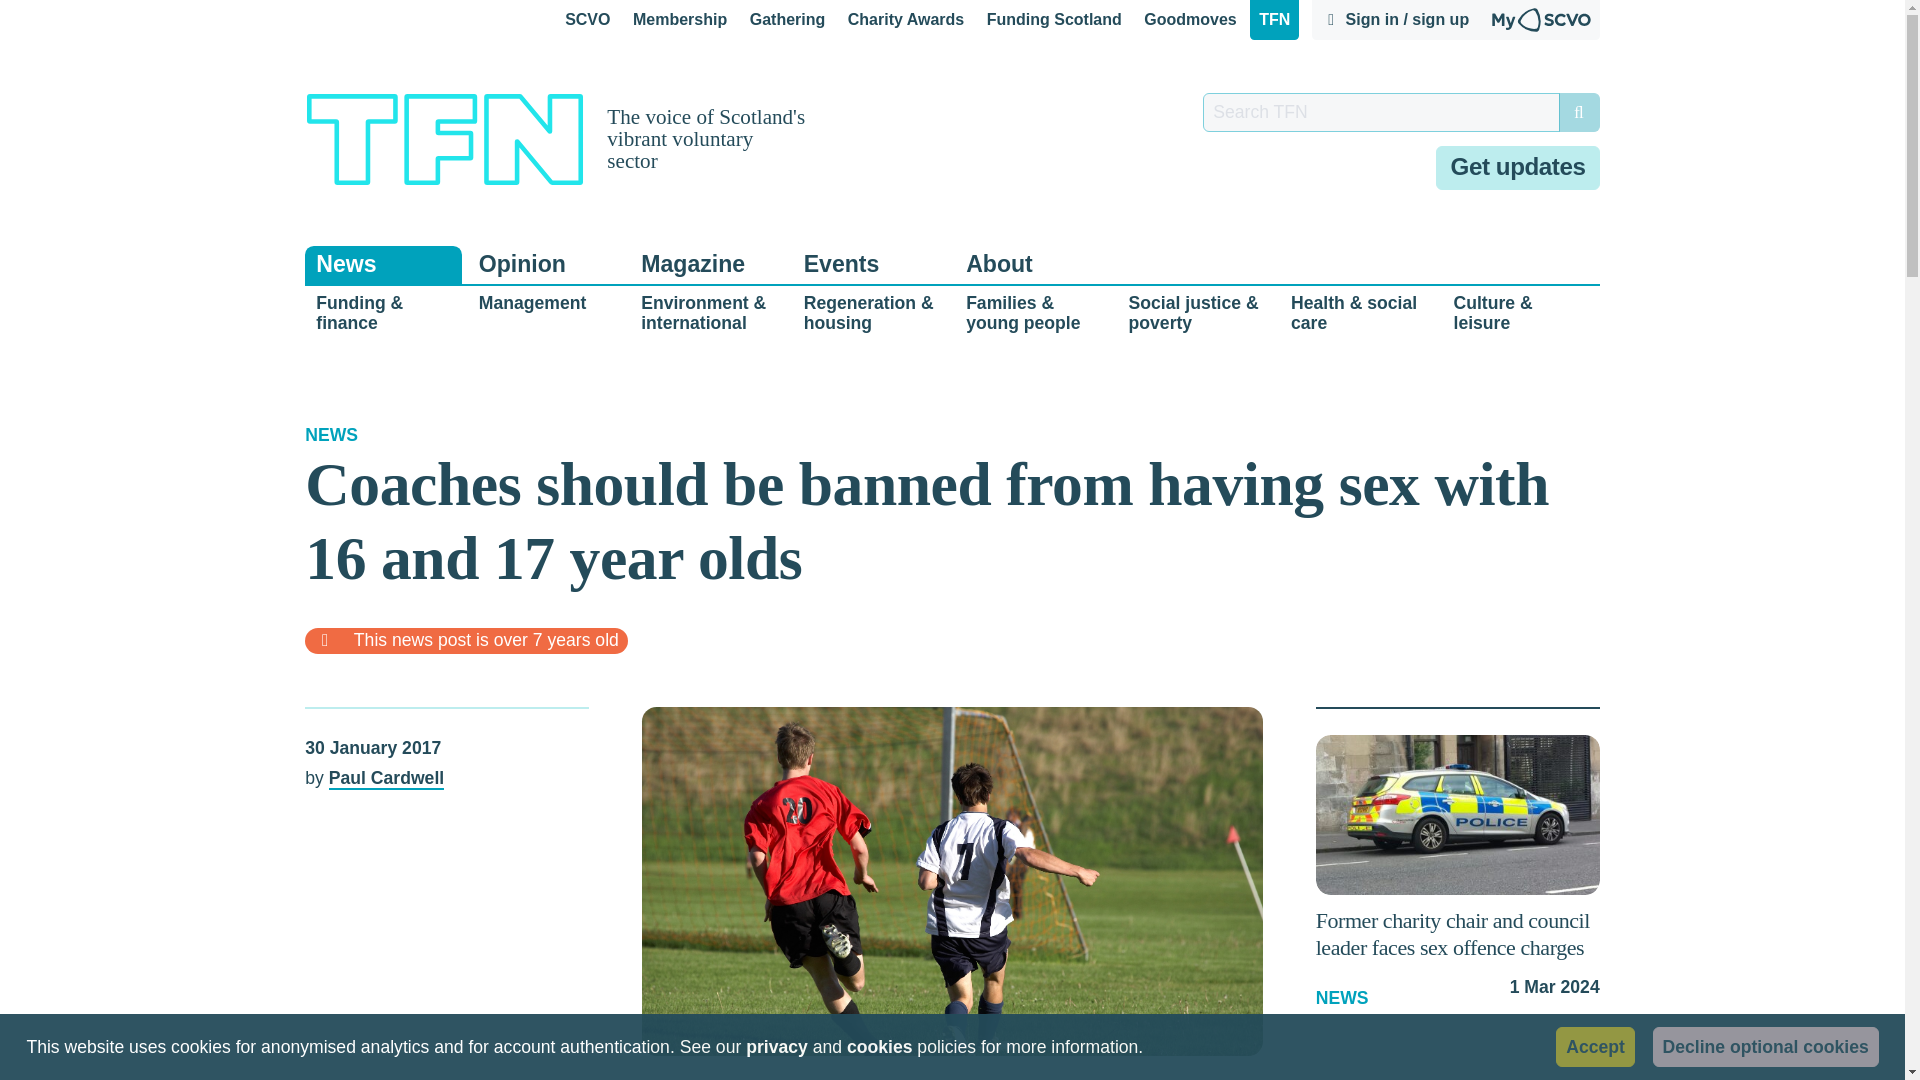  Describe the element at coordinates (556, 138) in the screenshot. I see `The voice of Scotland's vibrant voluntary sector` at that location.